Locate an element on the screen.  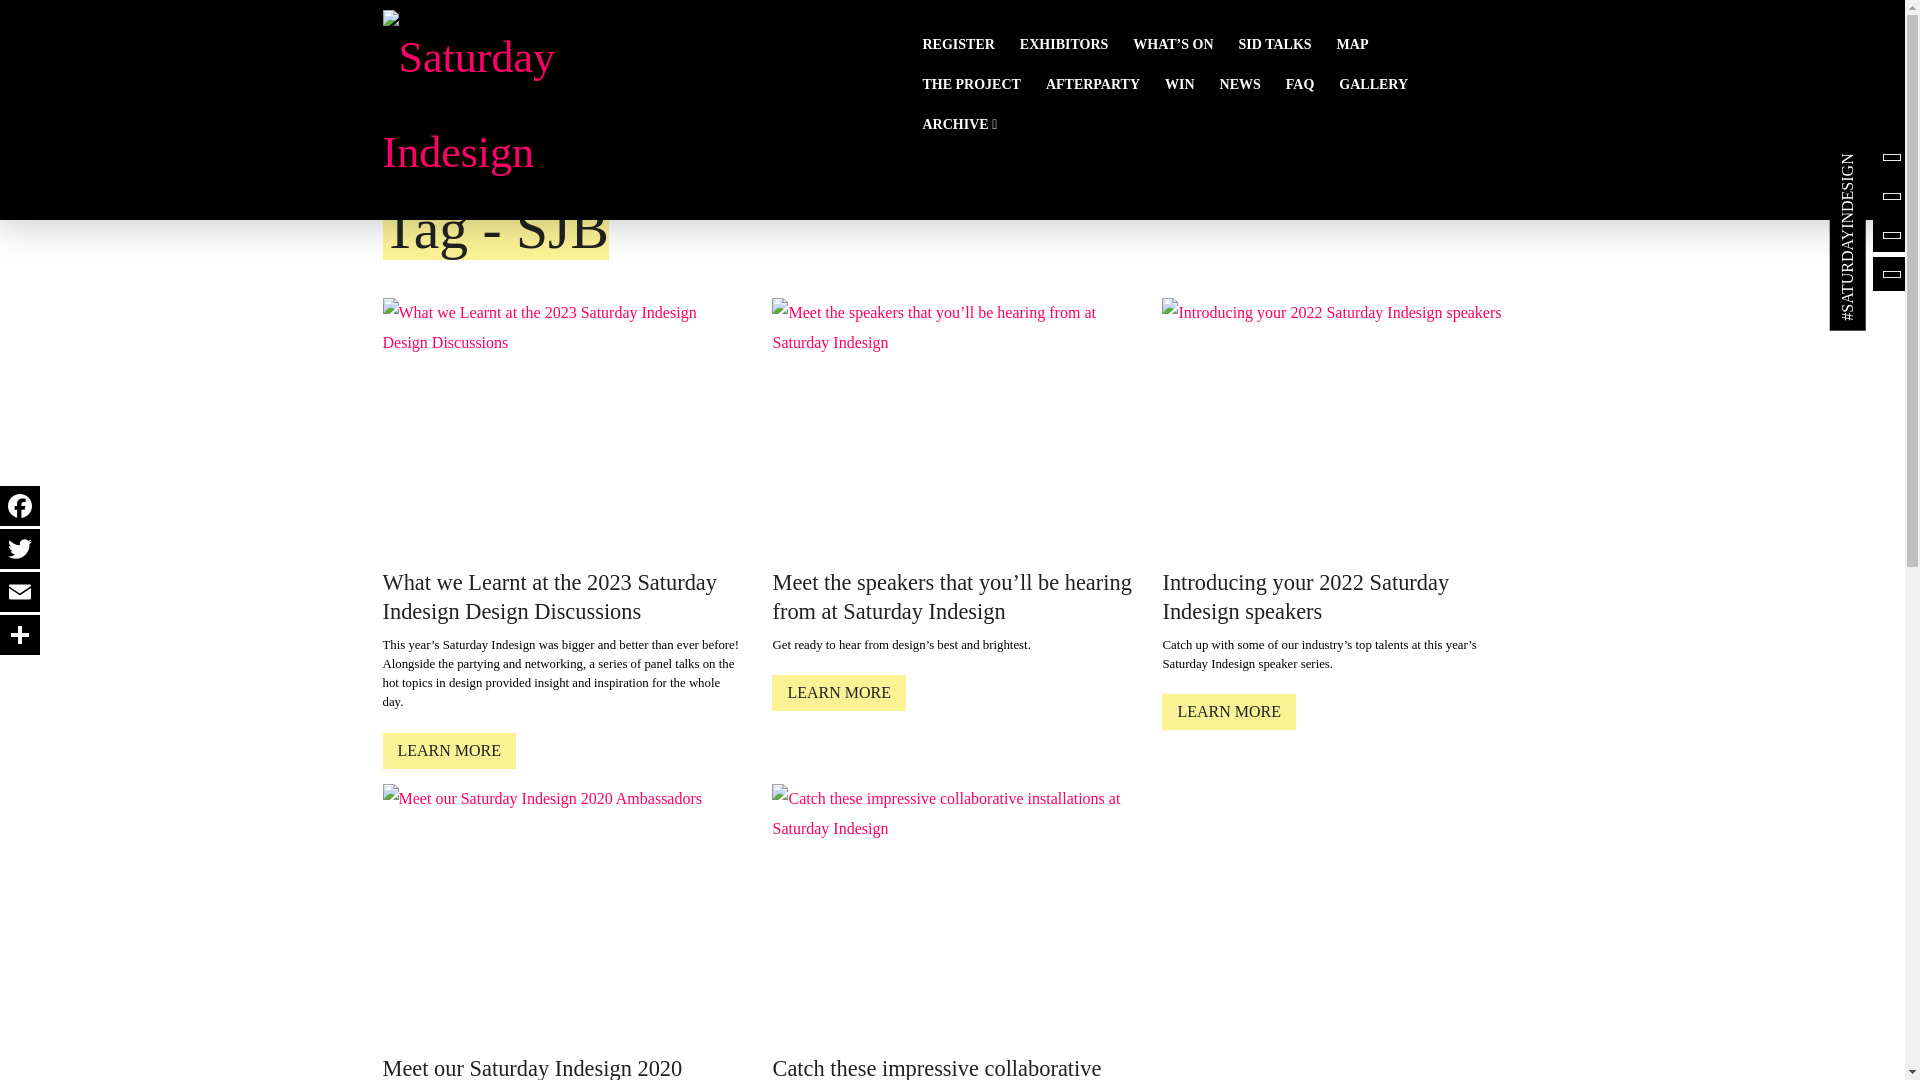
Saturday Indesign is located at coordinates (472, 104).